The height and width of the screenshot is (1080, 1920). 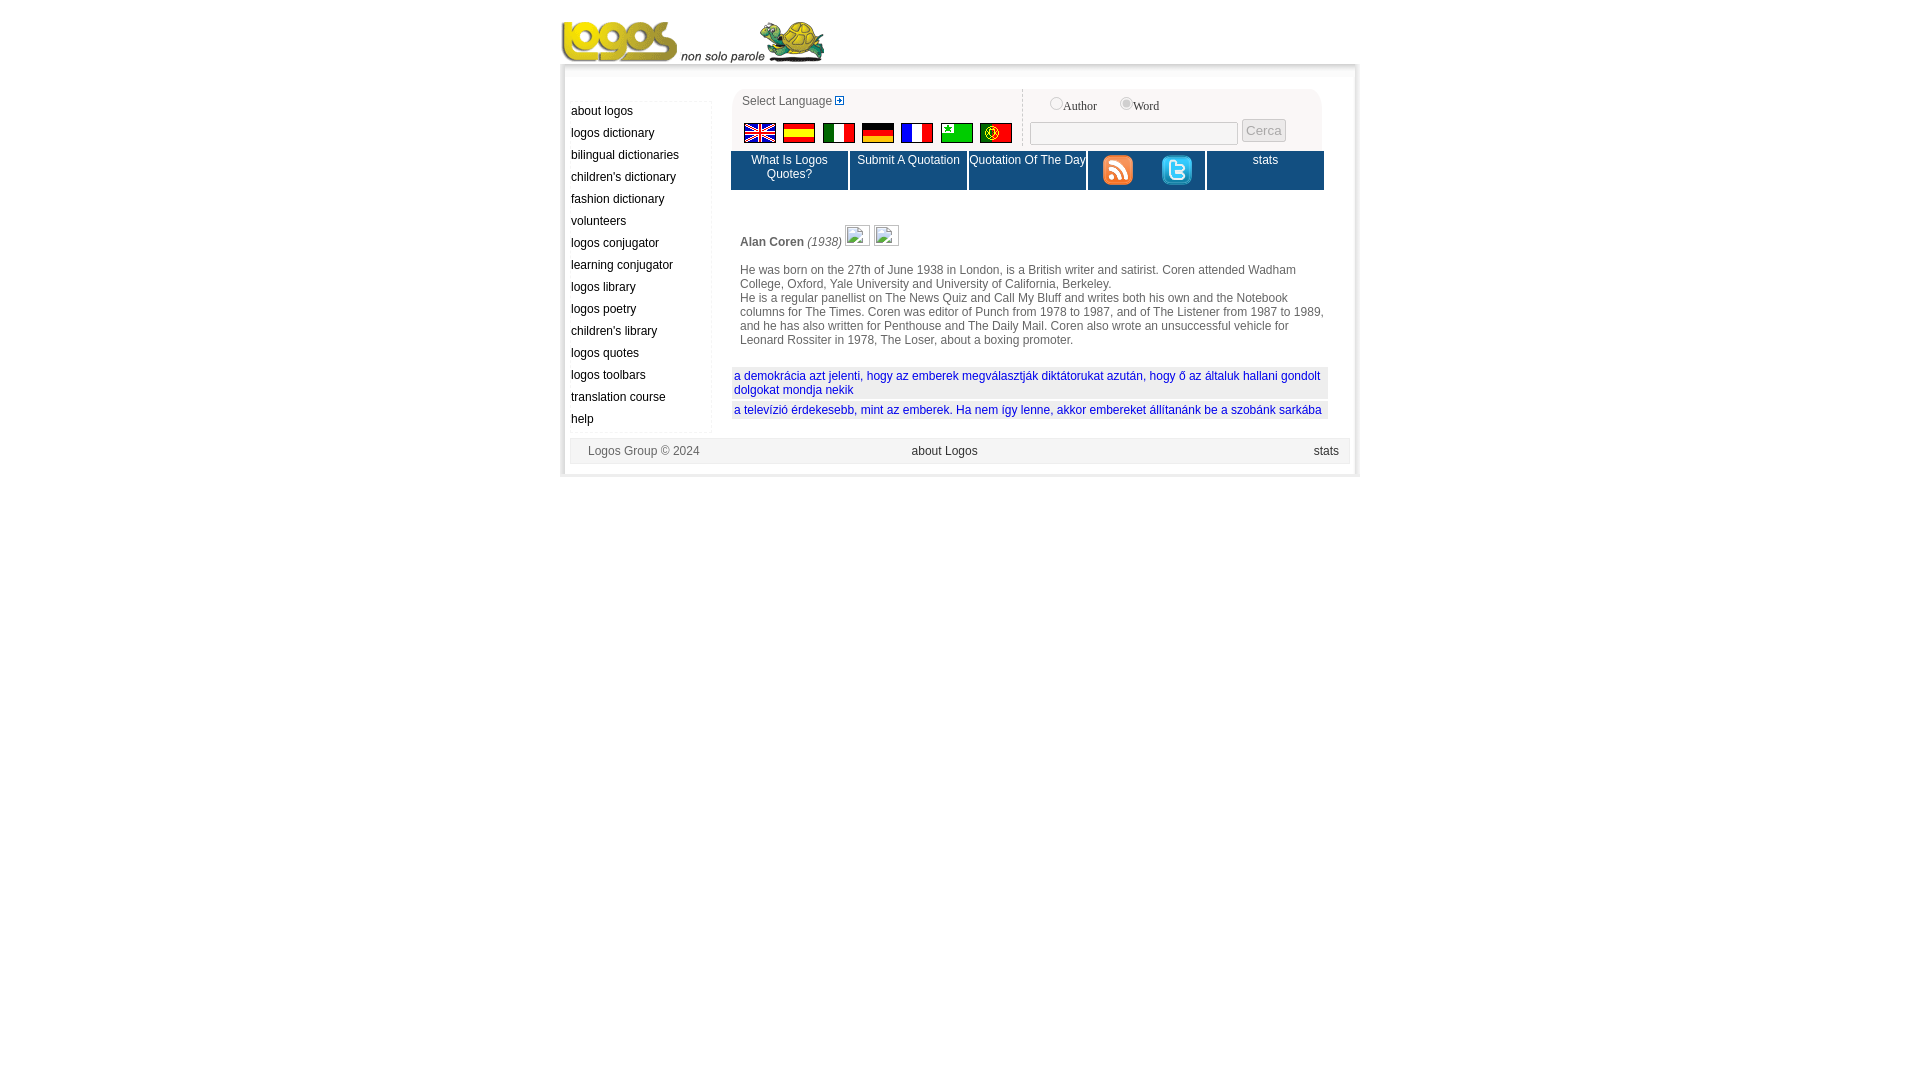 What do you see at coordinates (640, 222) in the screenshot?
I see `volunteers` at bounding box center [640, 222].